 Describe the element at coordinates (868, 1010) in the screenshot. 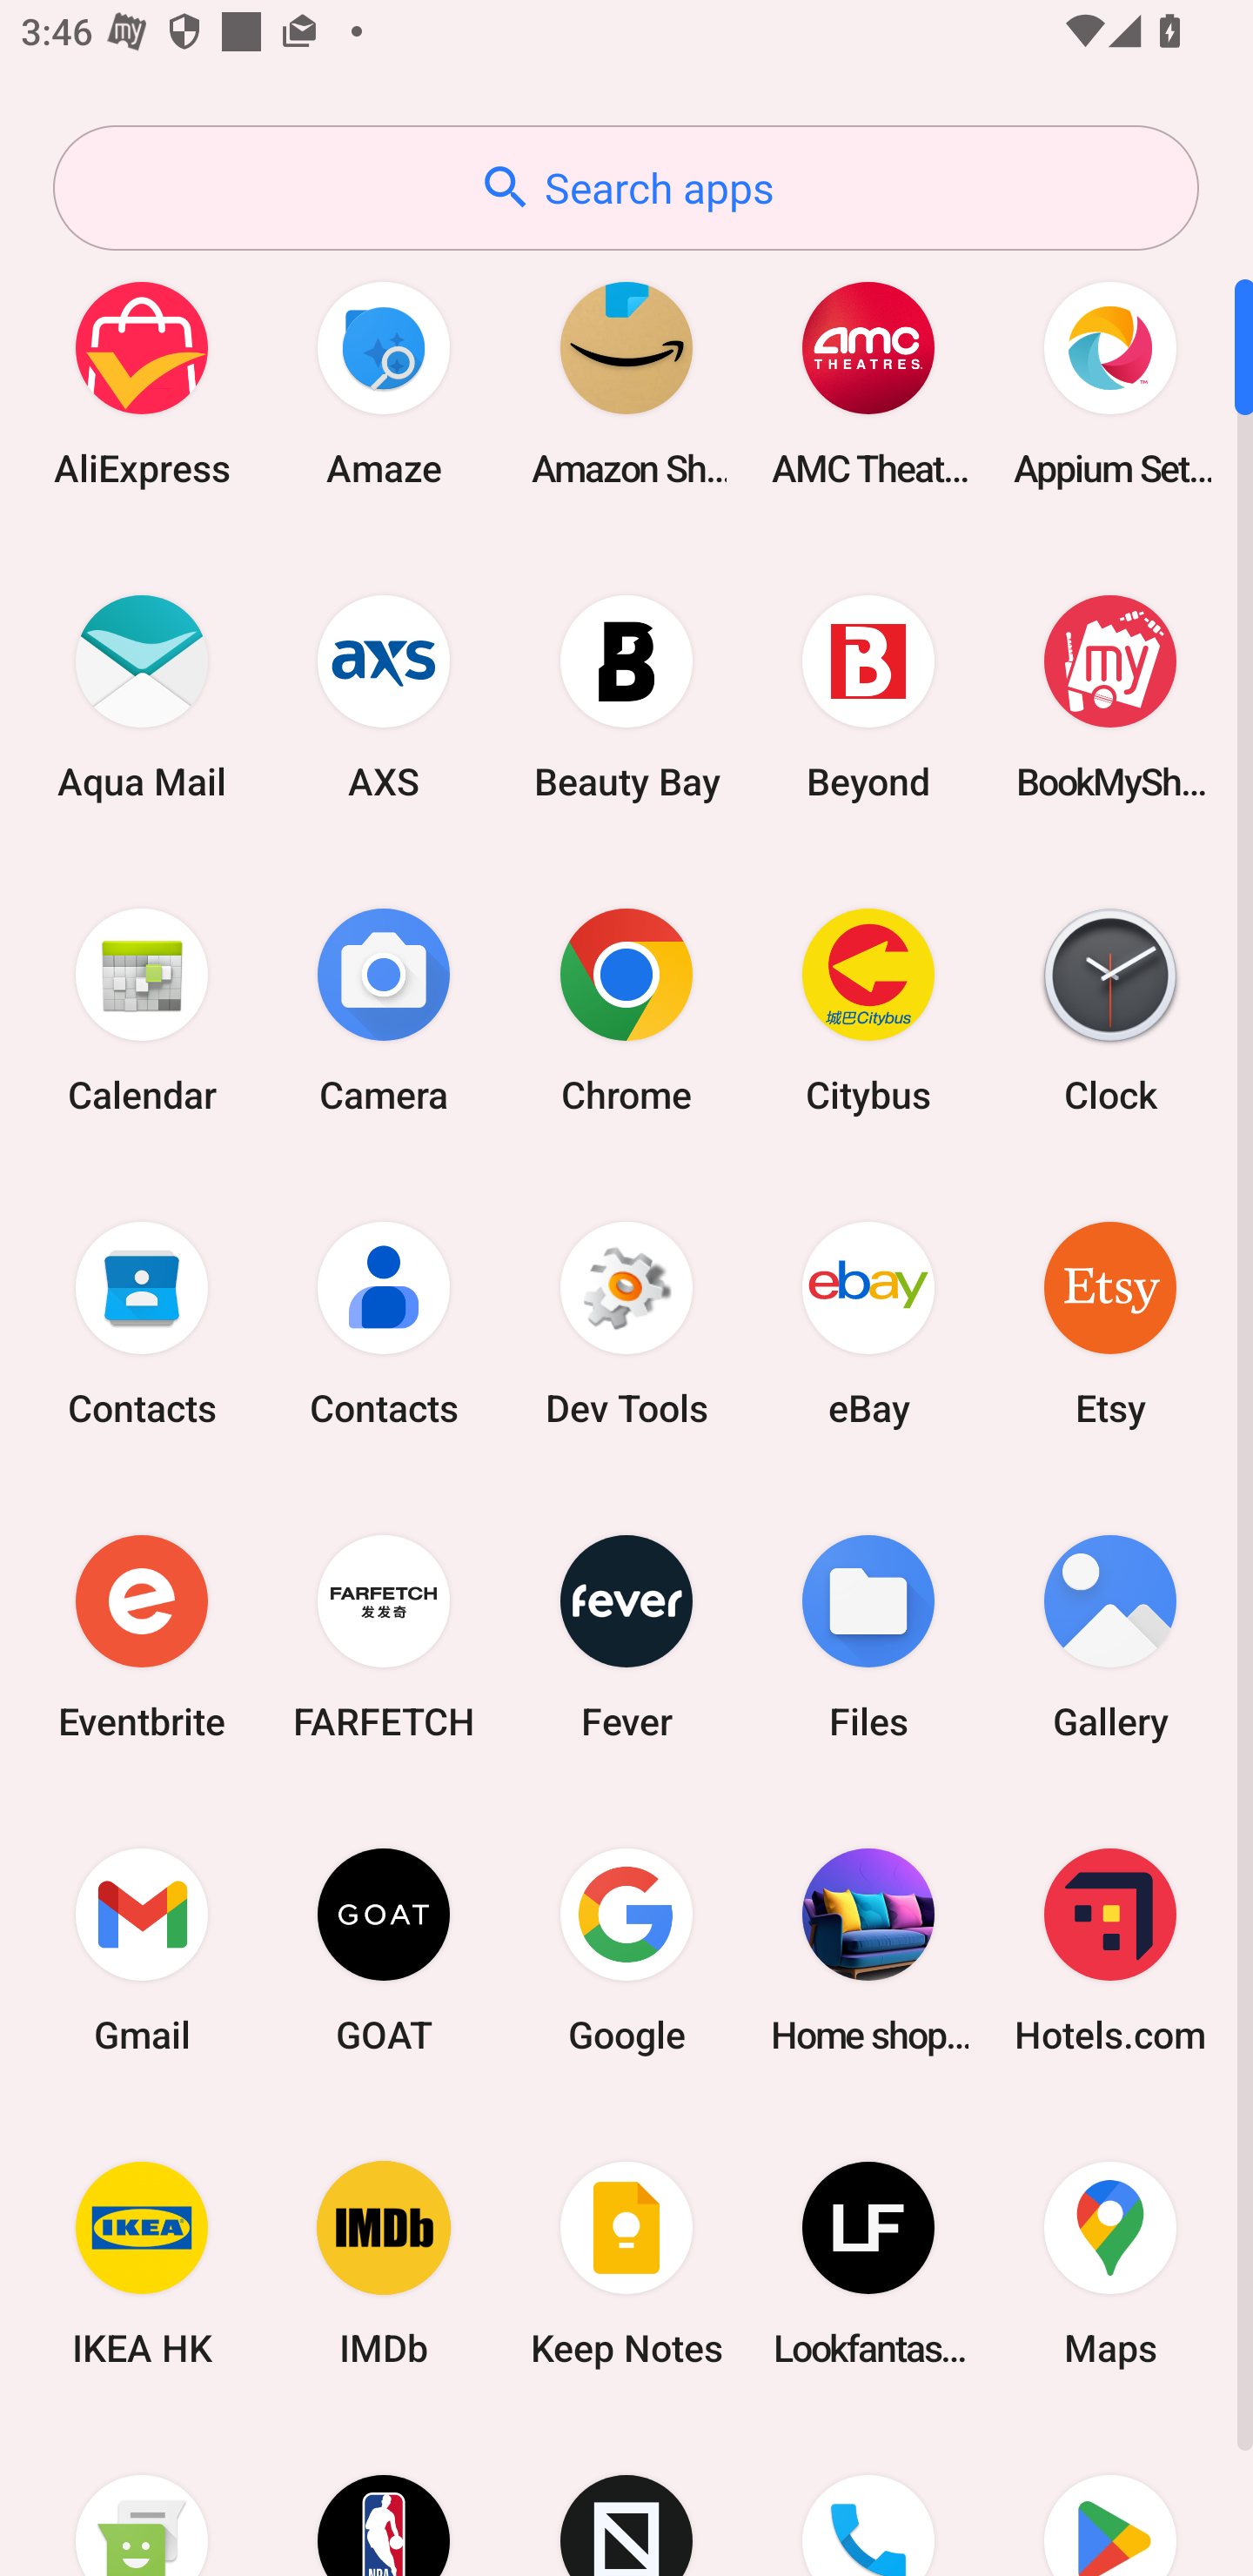

I see `Citybus` at that location.